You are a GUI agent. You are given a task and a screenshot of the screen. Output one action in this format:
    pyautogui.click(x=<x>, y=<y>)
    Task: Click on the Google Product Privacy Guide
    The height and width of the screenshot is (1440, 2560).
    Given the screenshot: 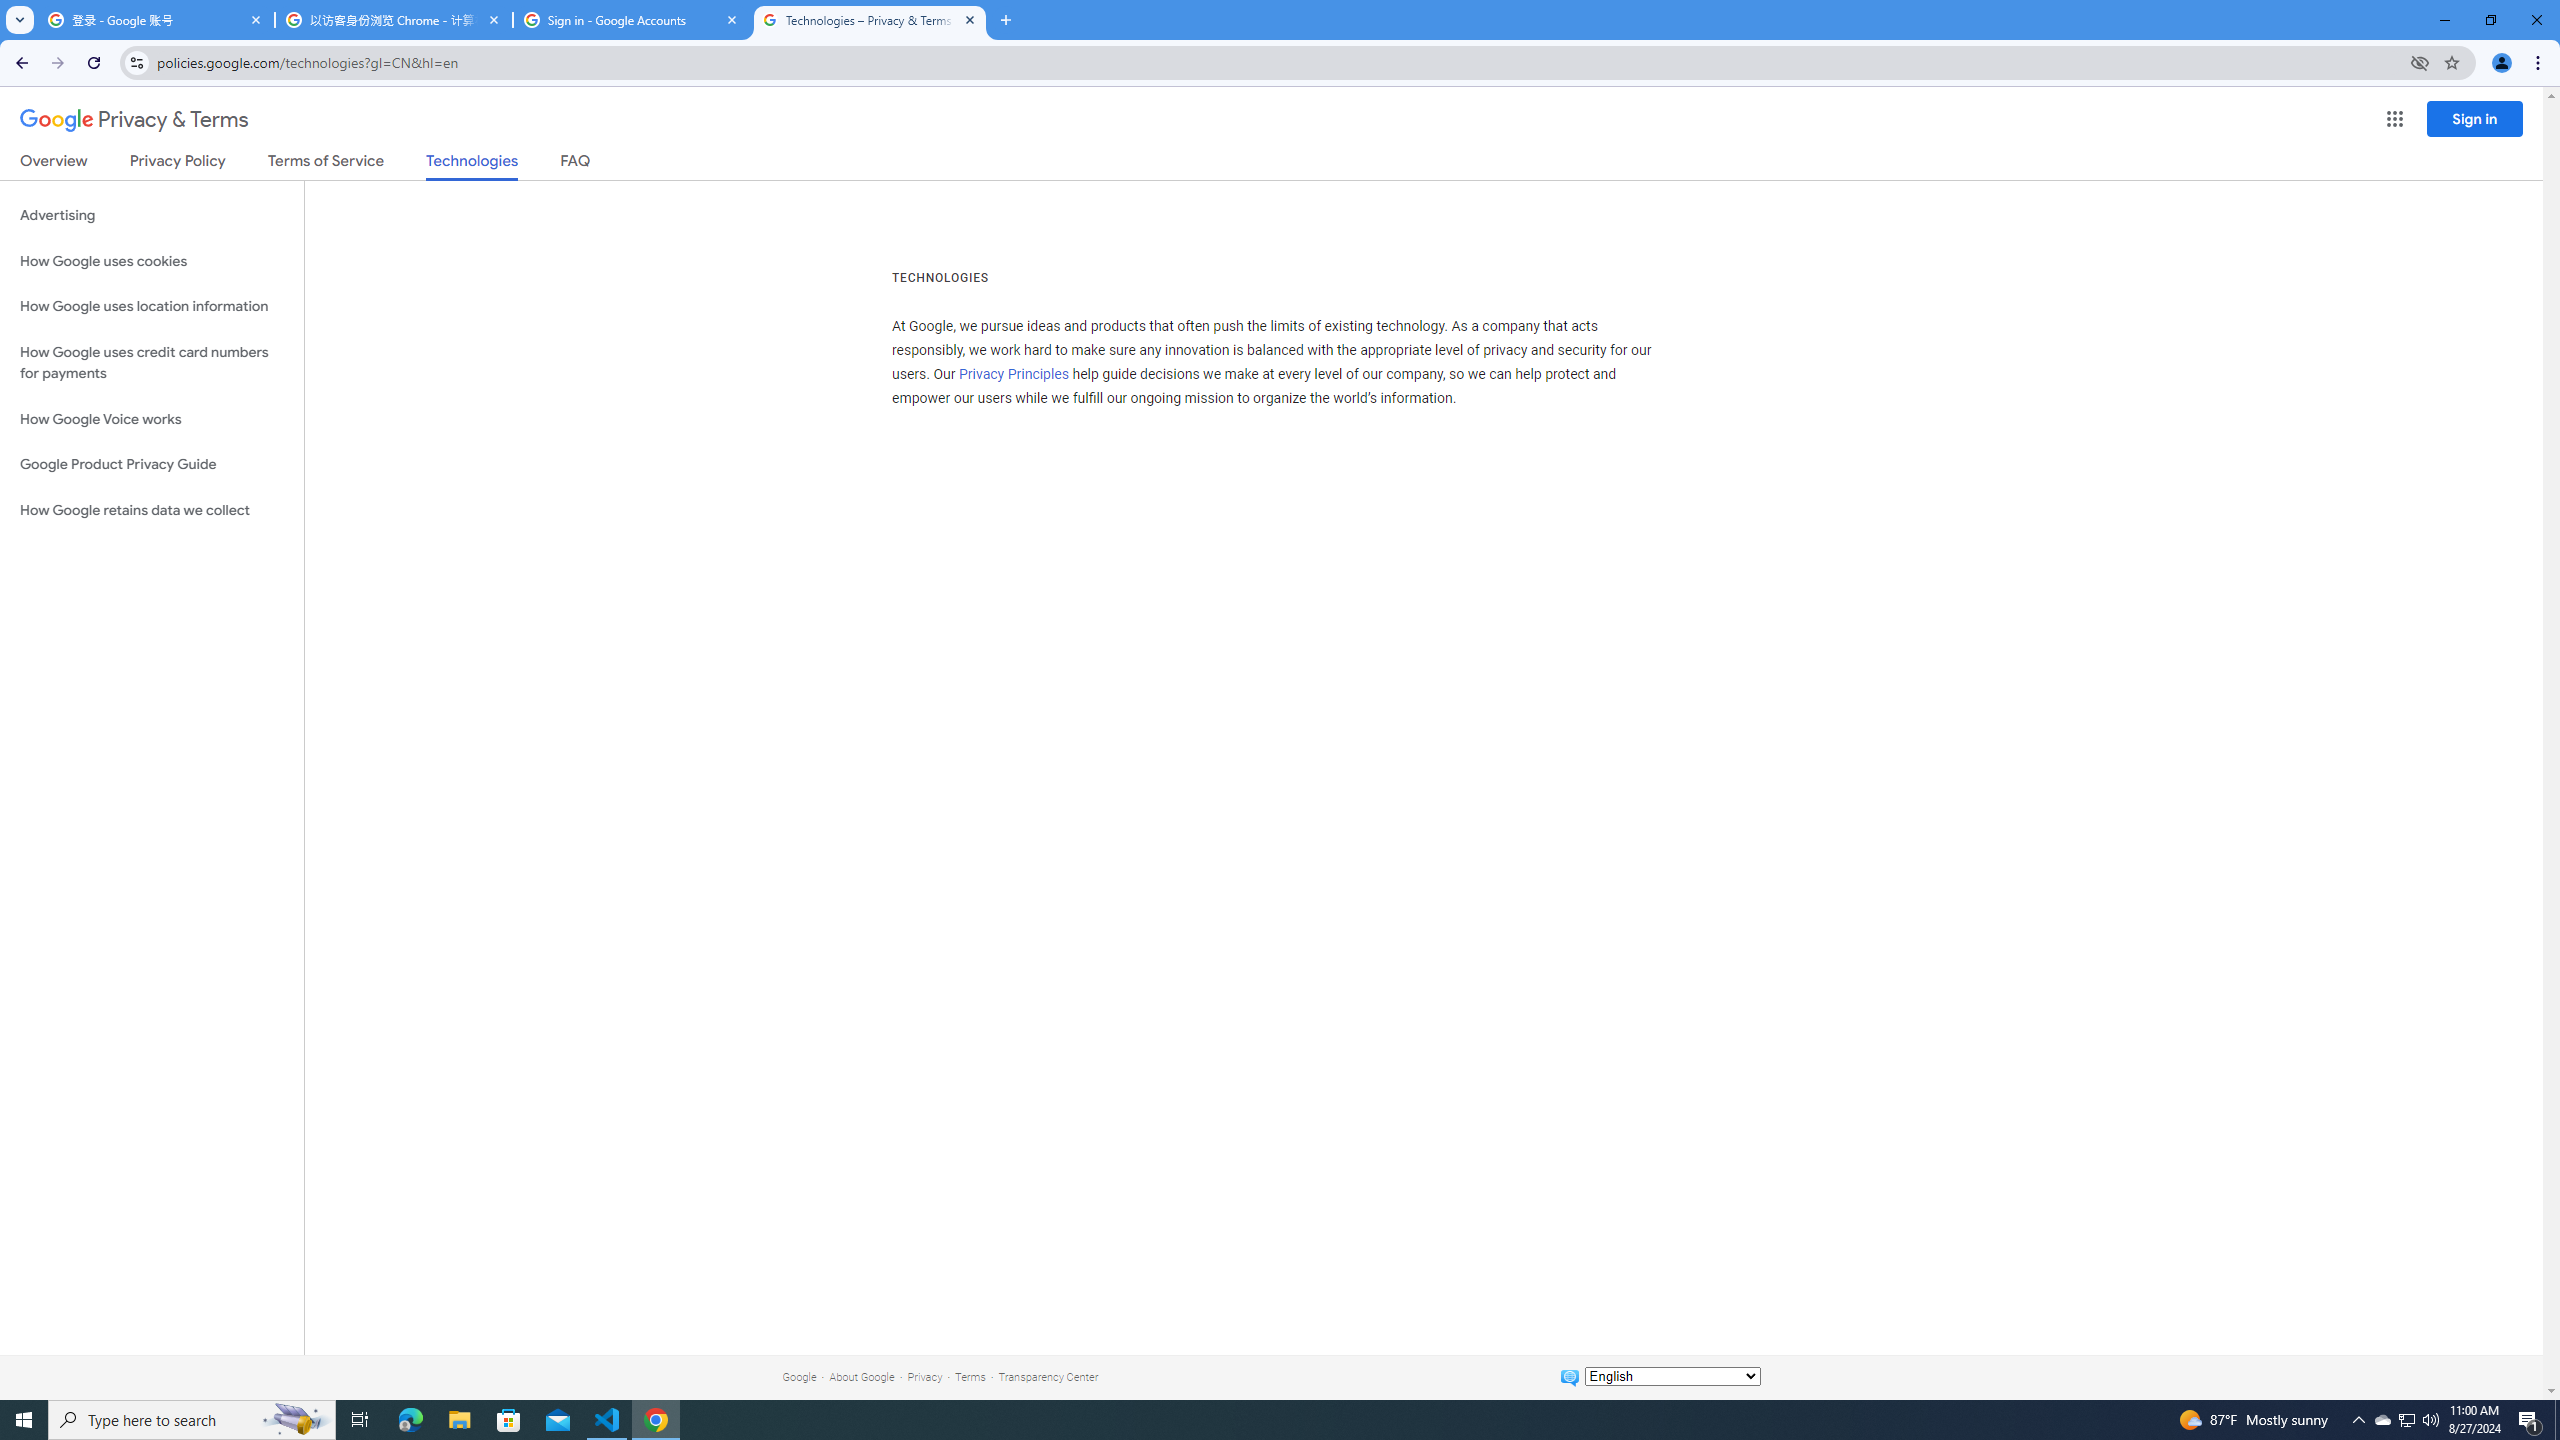 What is the action you would take?
    pyautogui.click(x=152, y=465)
    